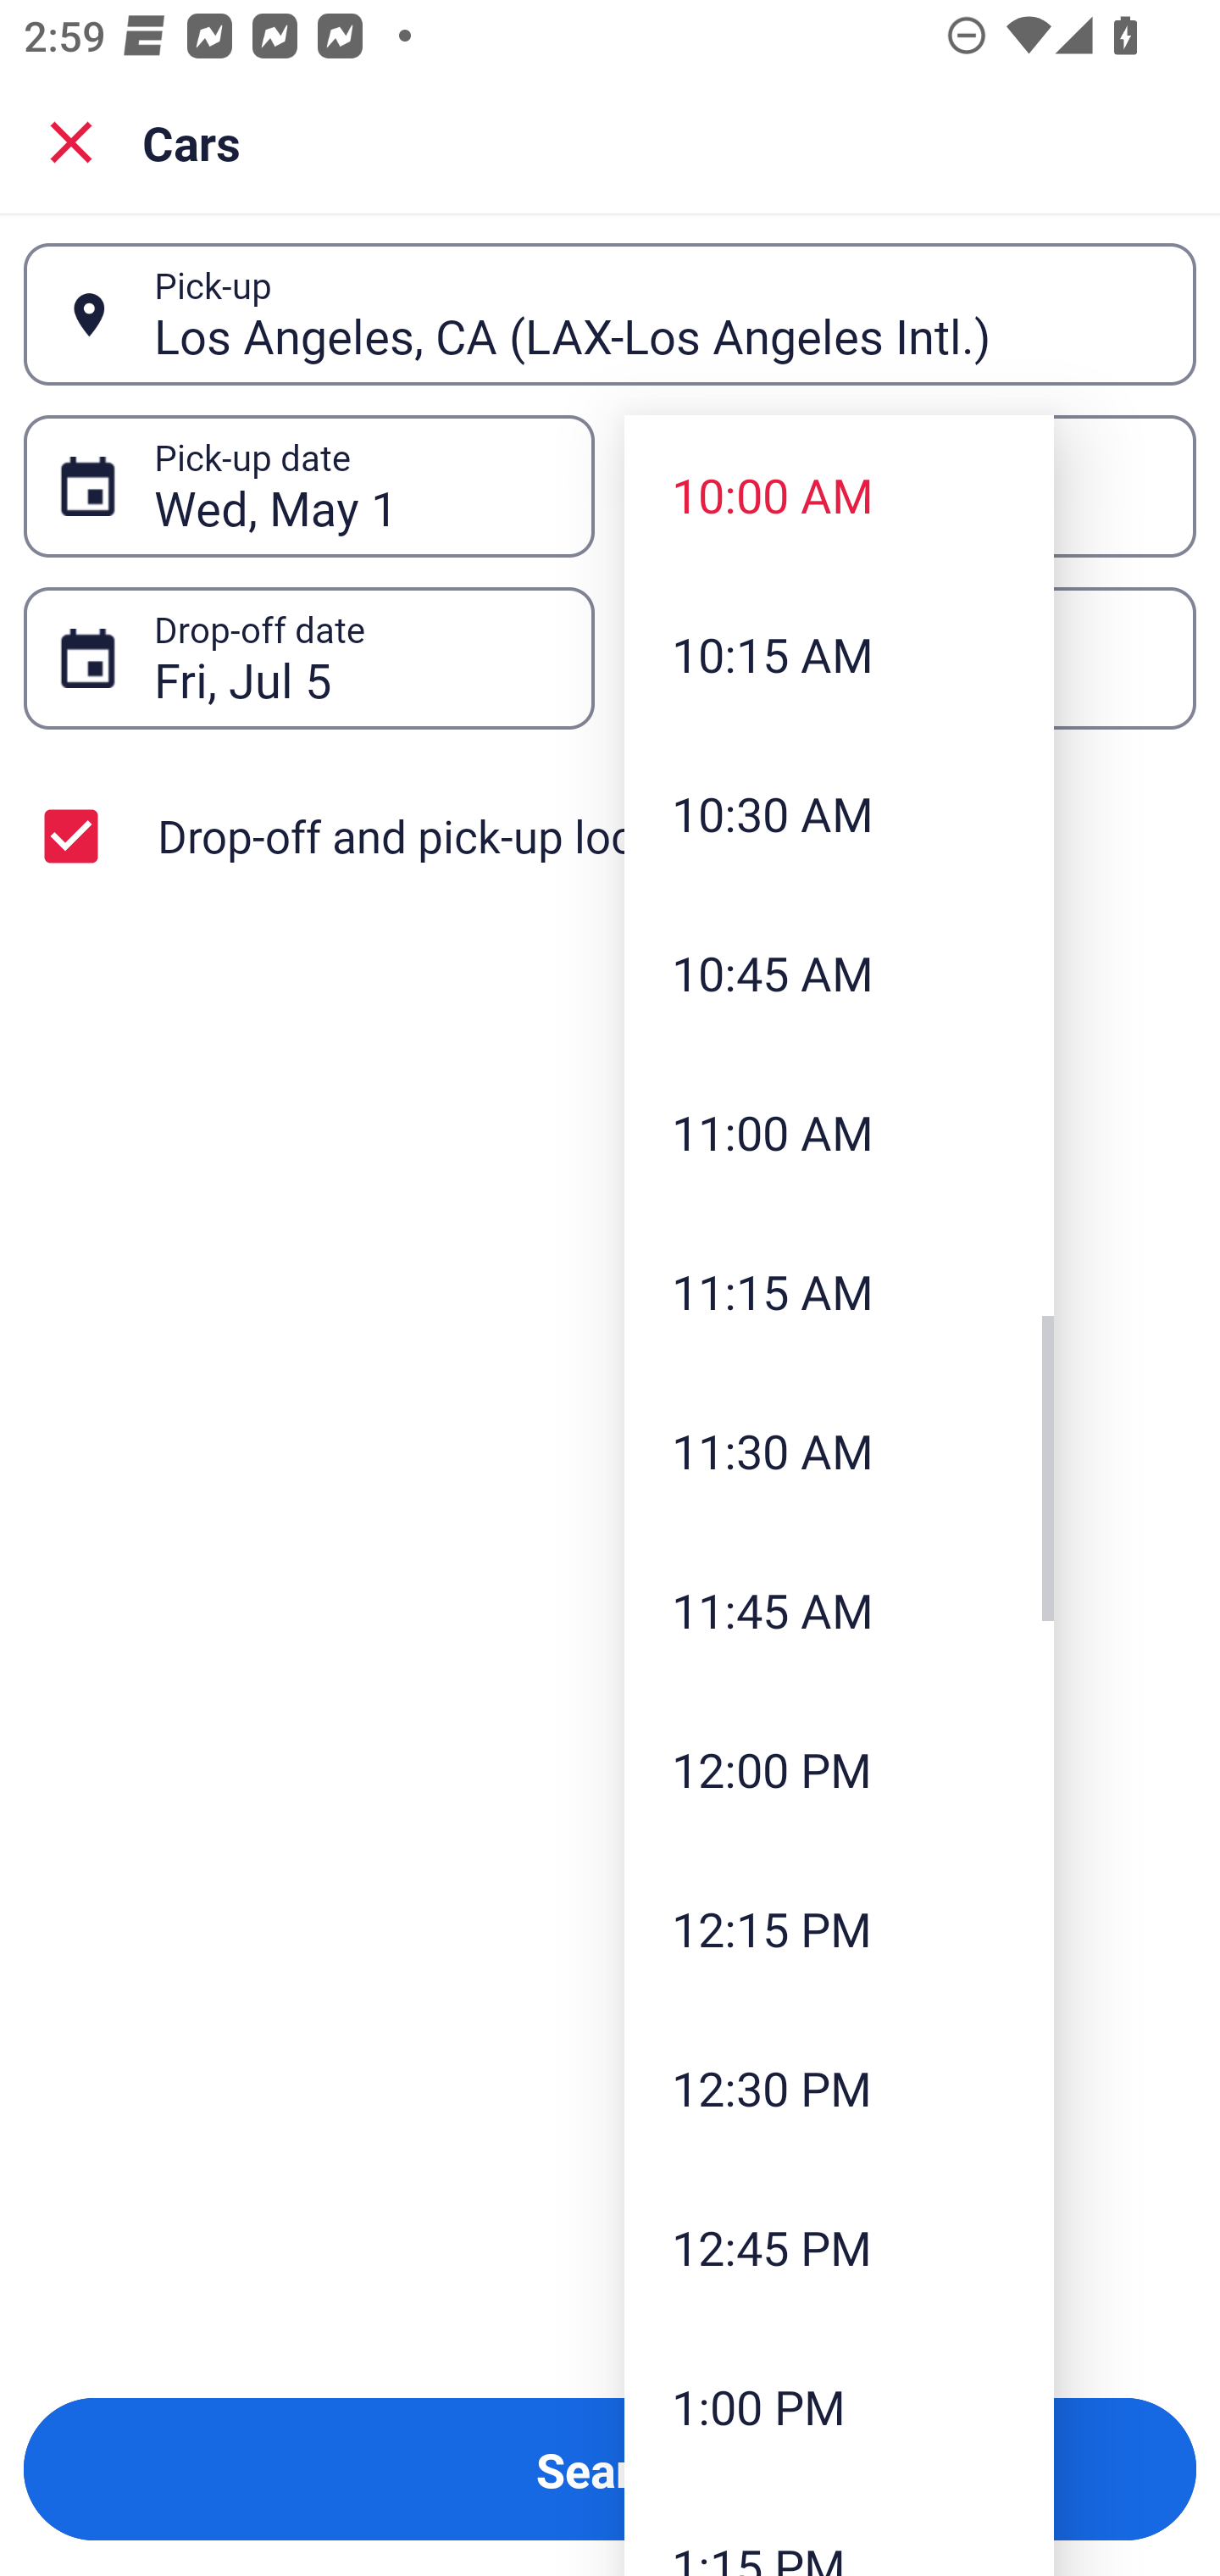  Describe the element at coordinates (839, 1290) in the screenshot. I see `11:15 AM` at that location.